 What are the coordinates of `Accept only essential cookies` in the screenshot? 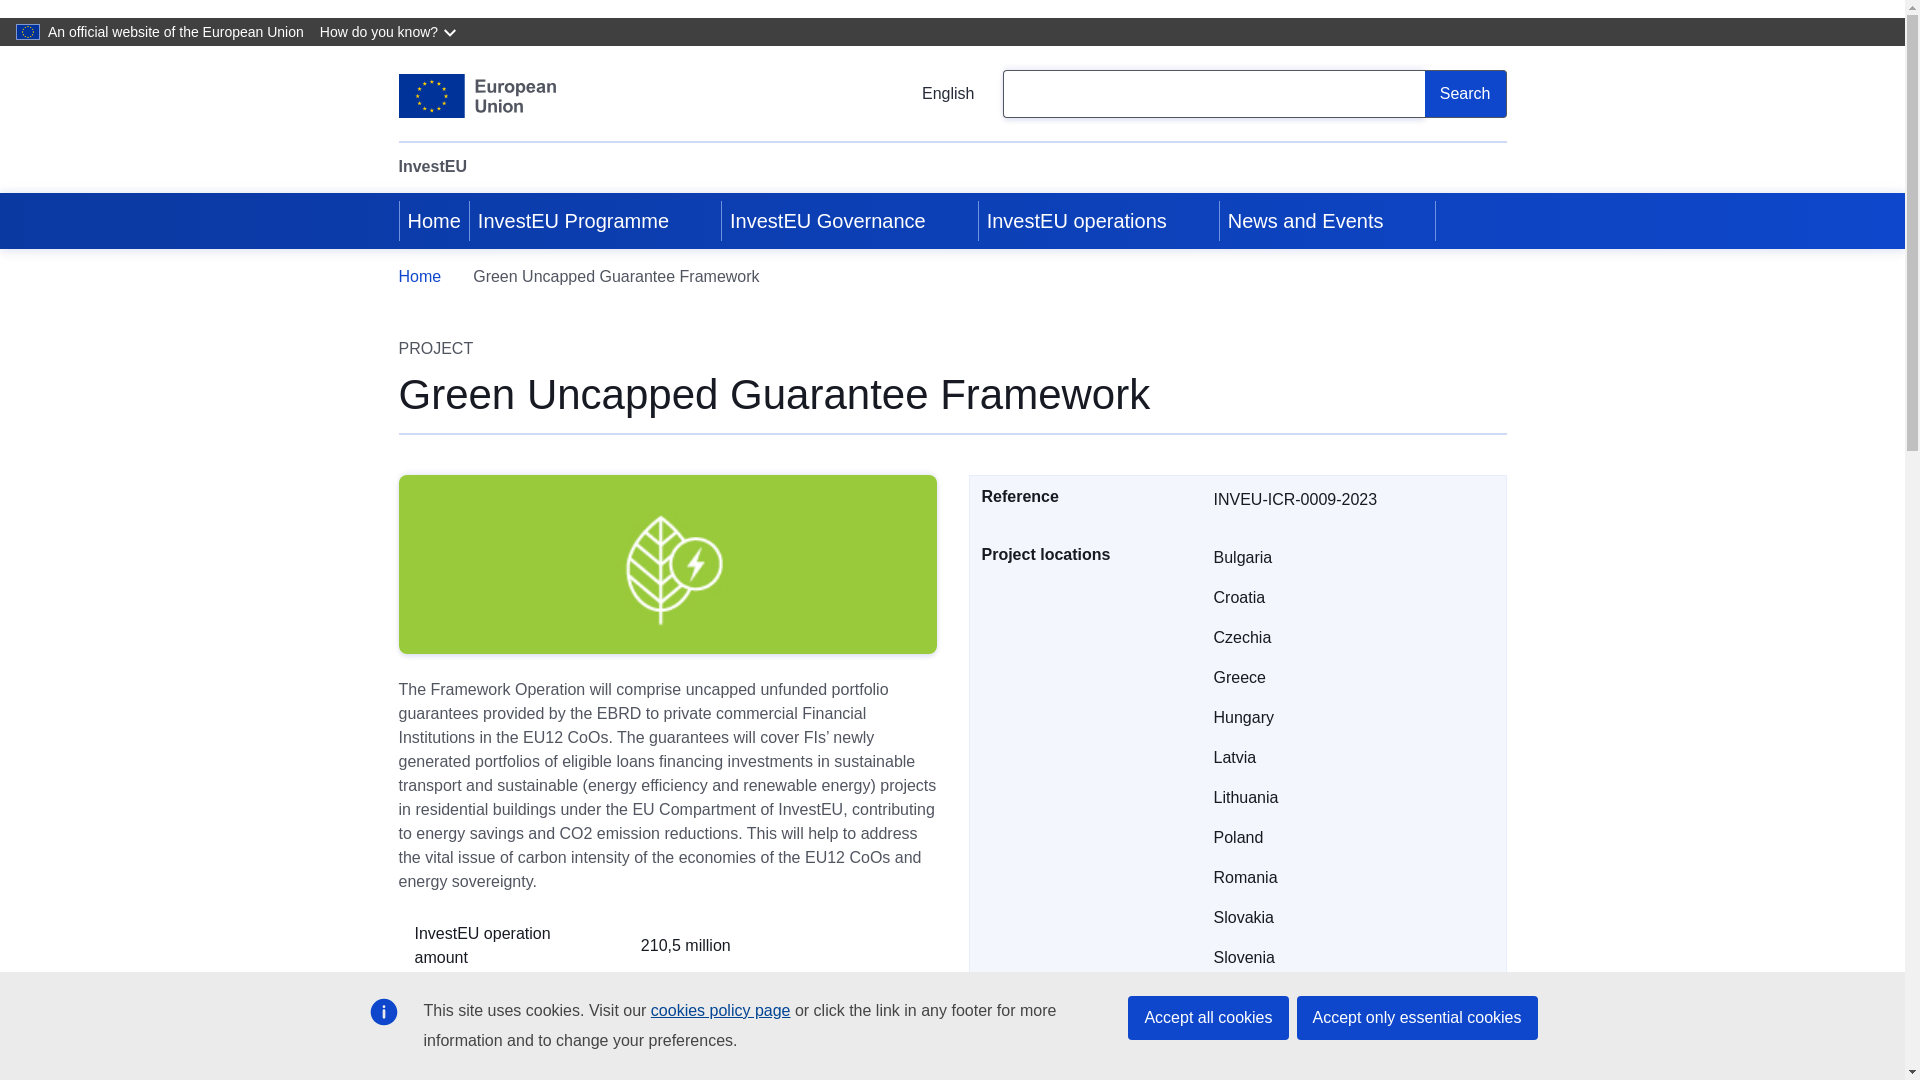 It's located at (1416, 1018).